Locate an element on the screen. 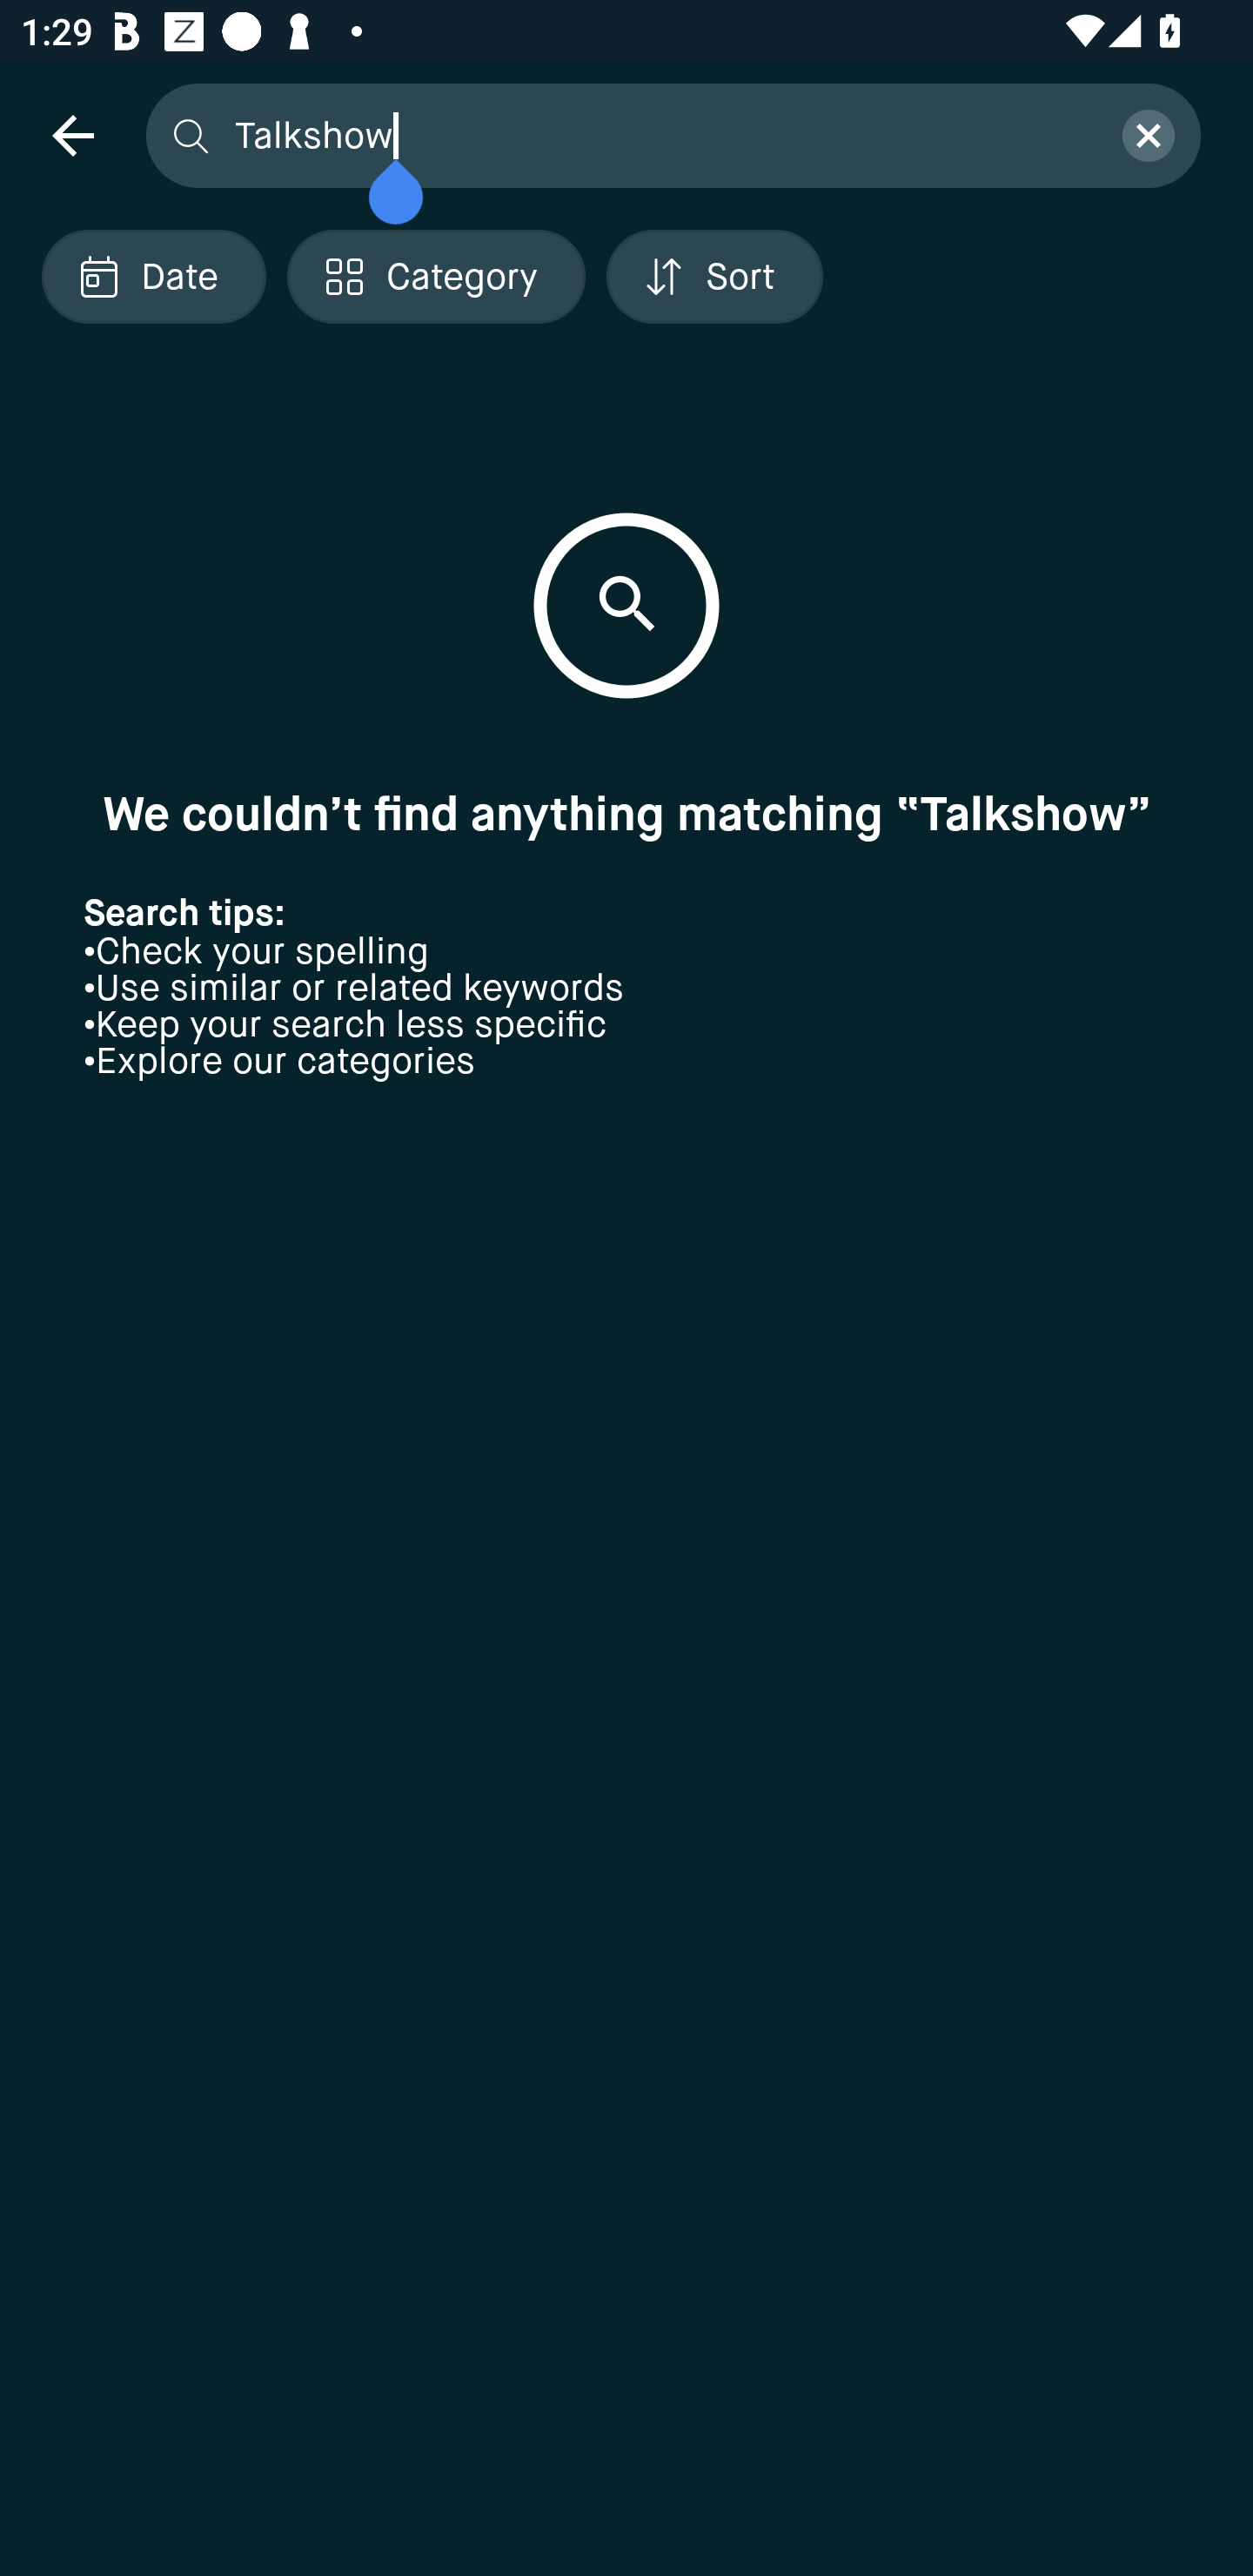  Localized description Date is located at coordinates (153, 277).